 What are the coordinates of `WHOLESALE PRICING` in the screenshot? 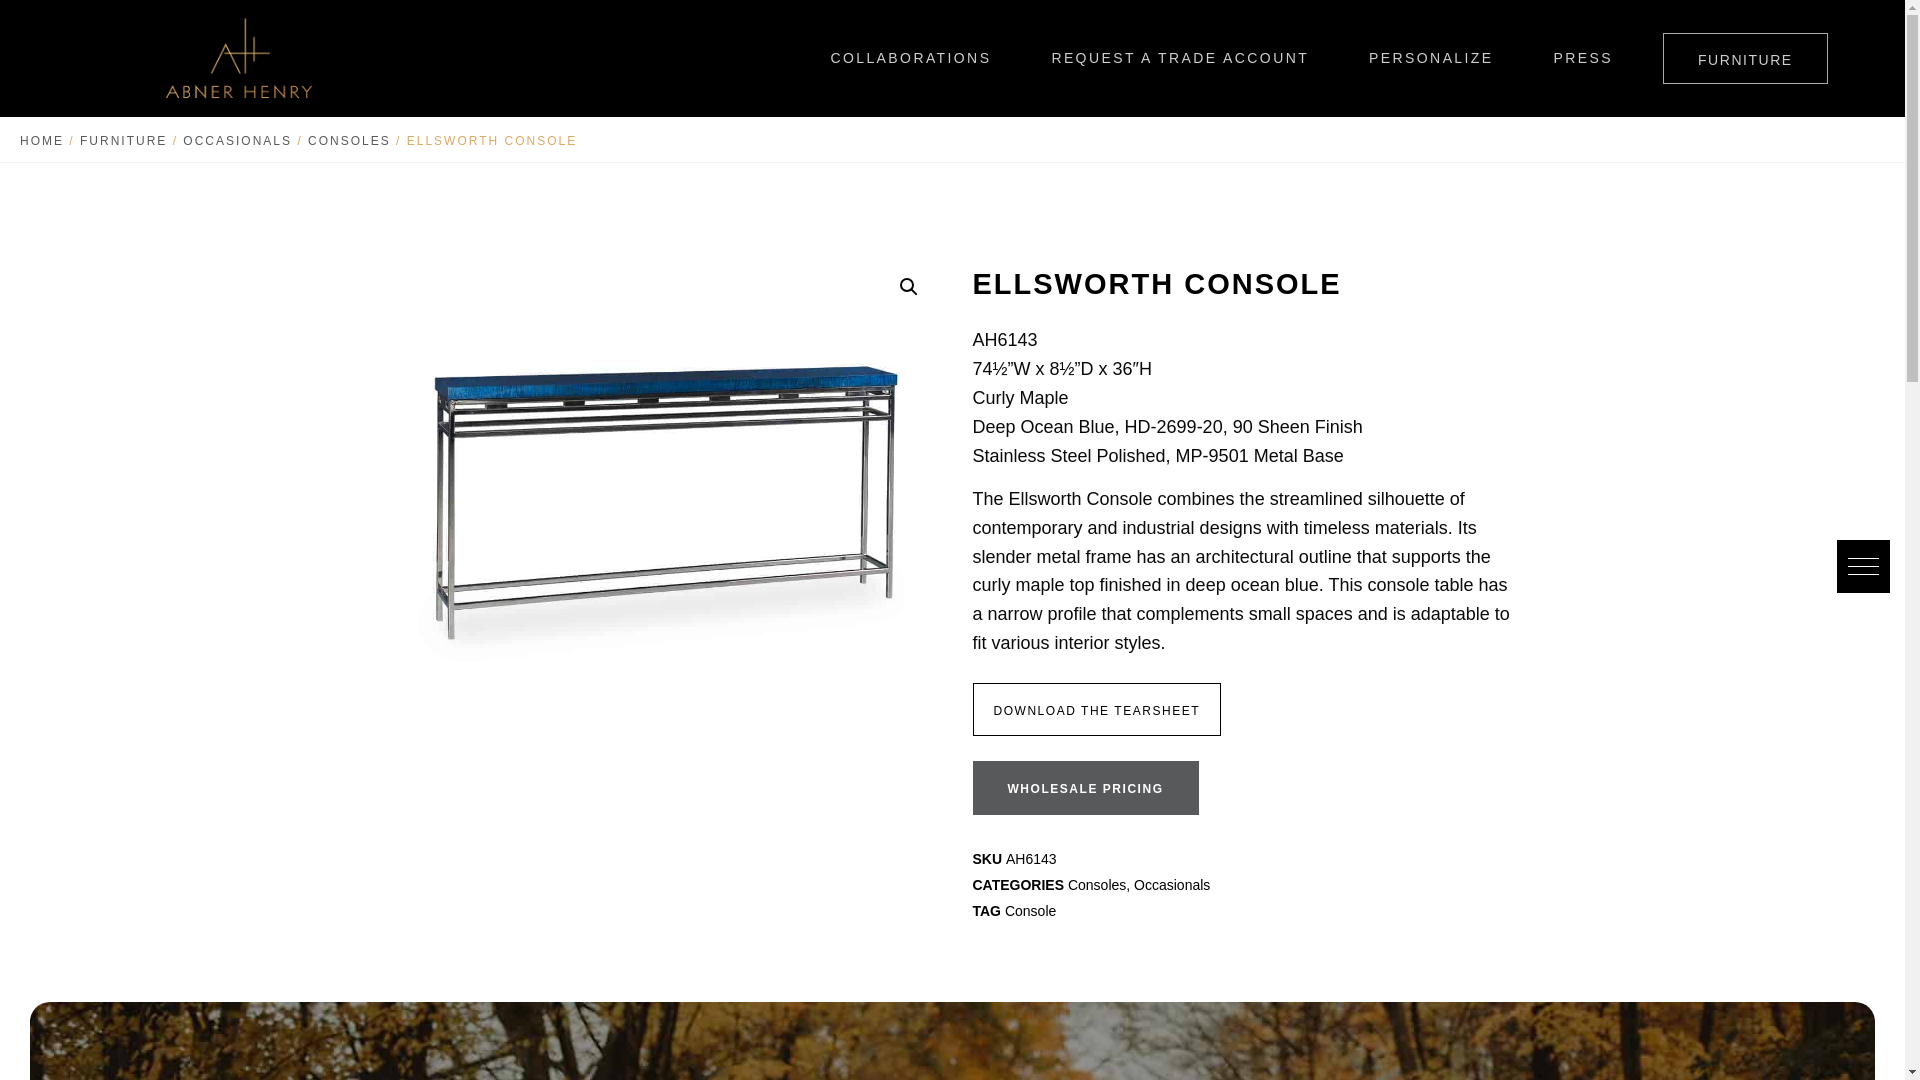 It's located at (1084, 788).